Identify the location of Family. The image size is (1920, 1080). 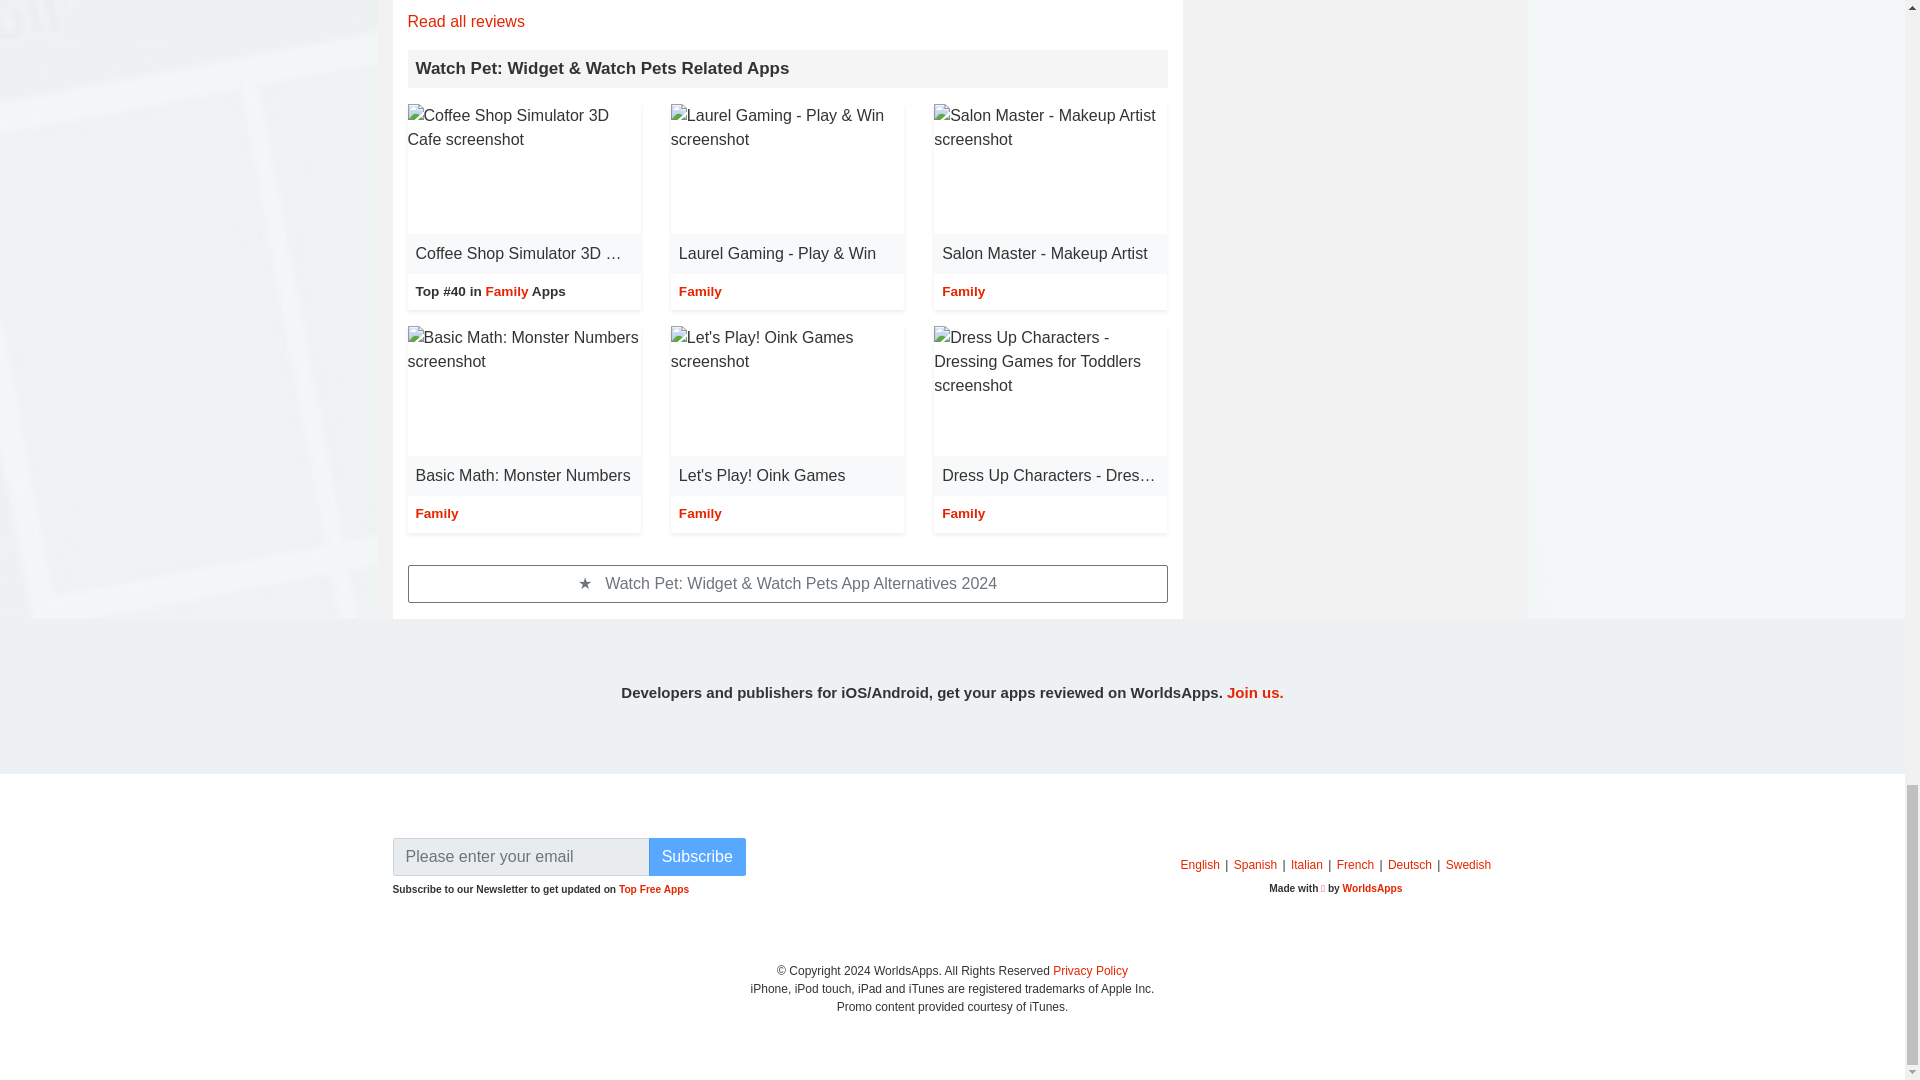
(700, 292).